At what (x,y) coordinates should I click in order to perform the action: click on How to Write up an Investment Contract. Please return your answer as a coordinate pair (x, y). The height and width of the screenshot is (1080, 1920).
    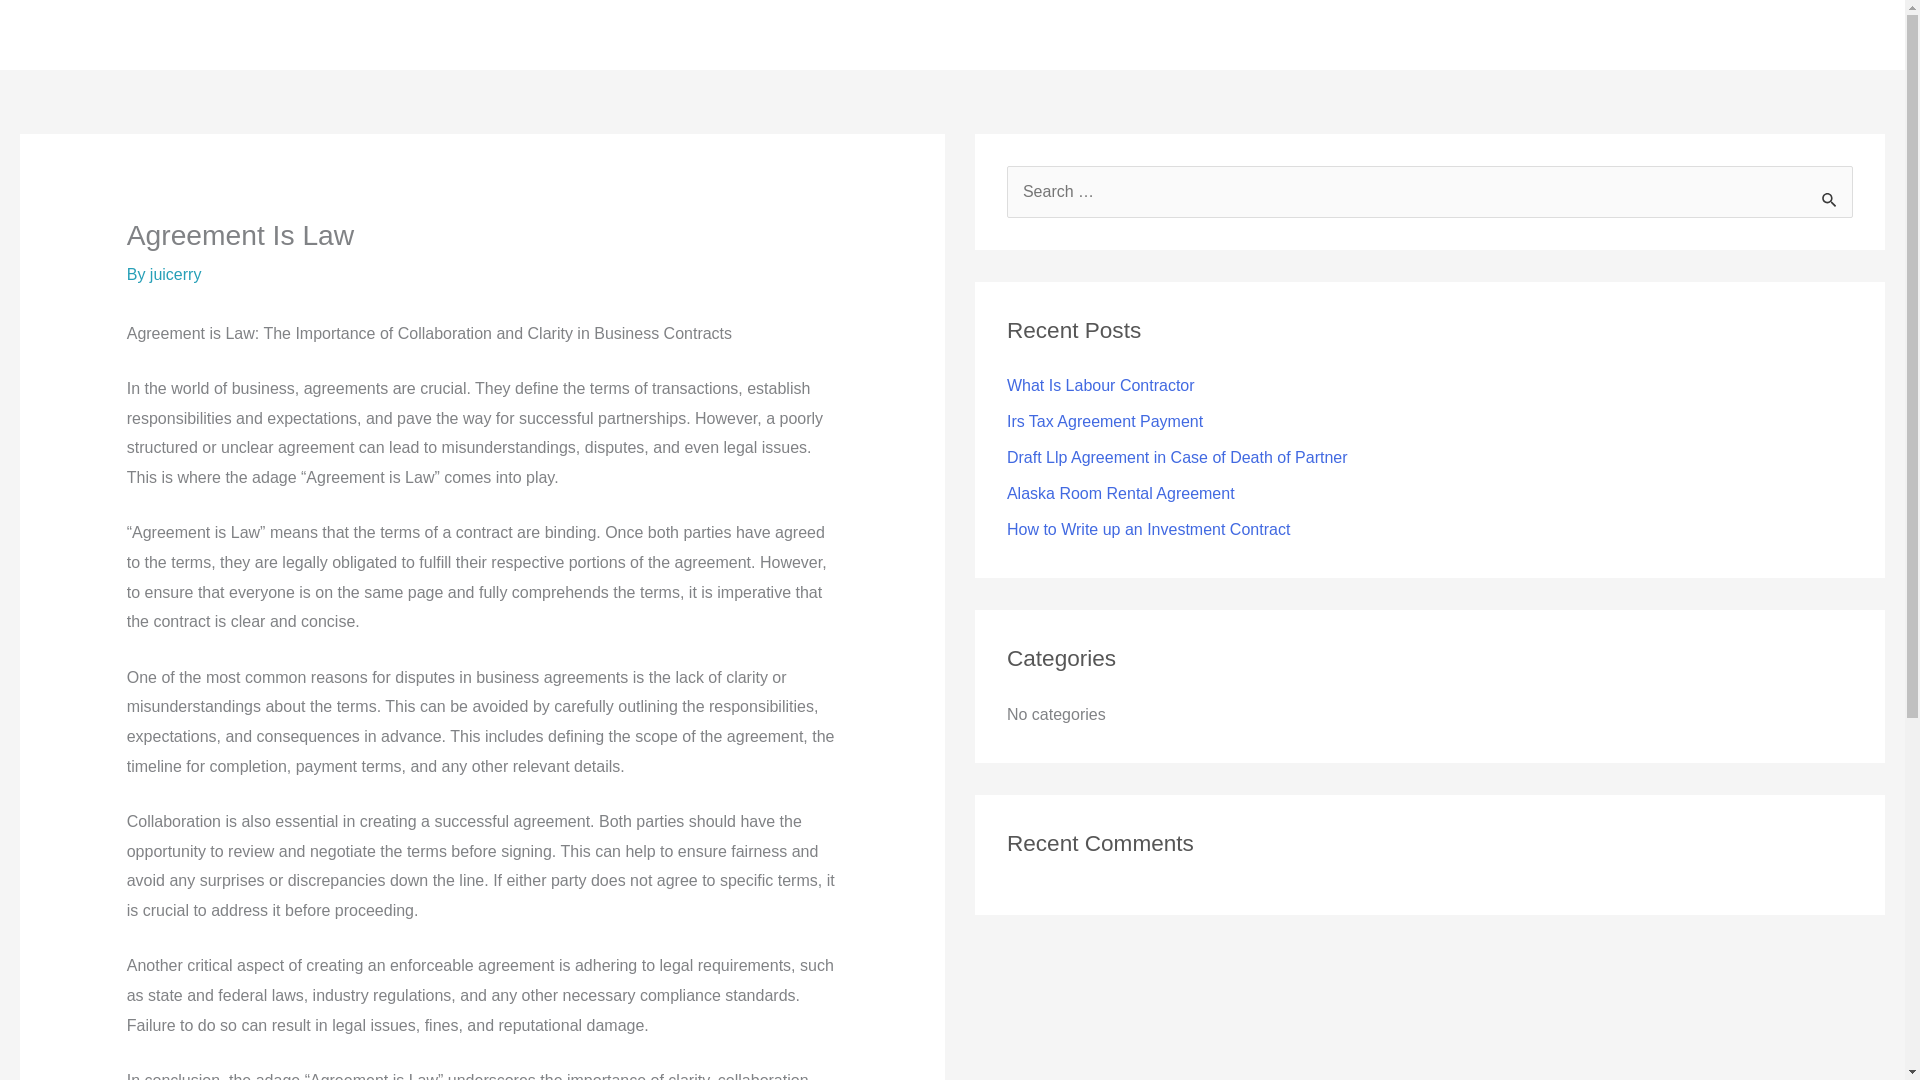
    Looking at the image, I should click on (1148, 528).